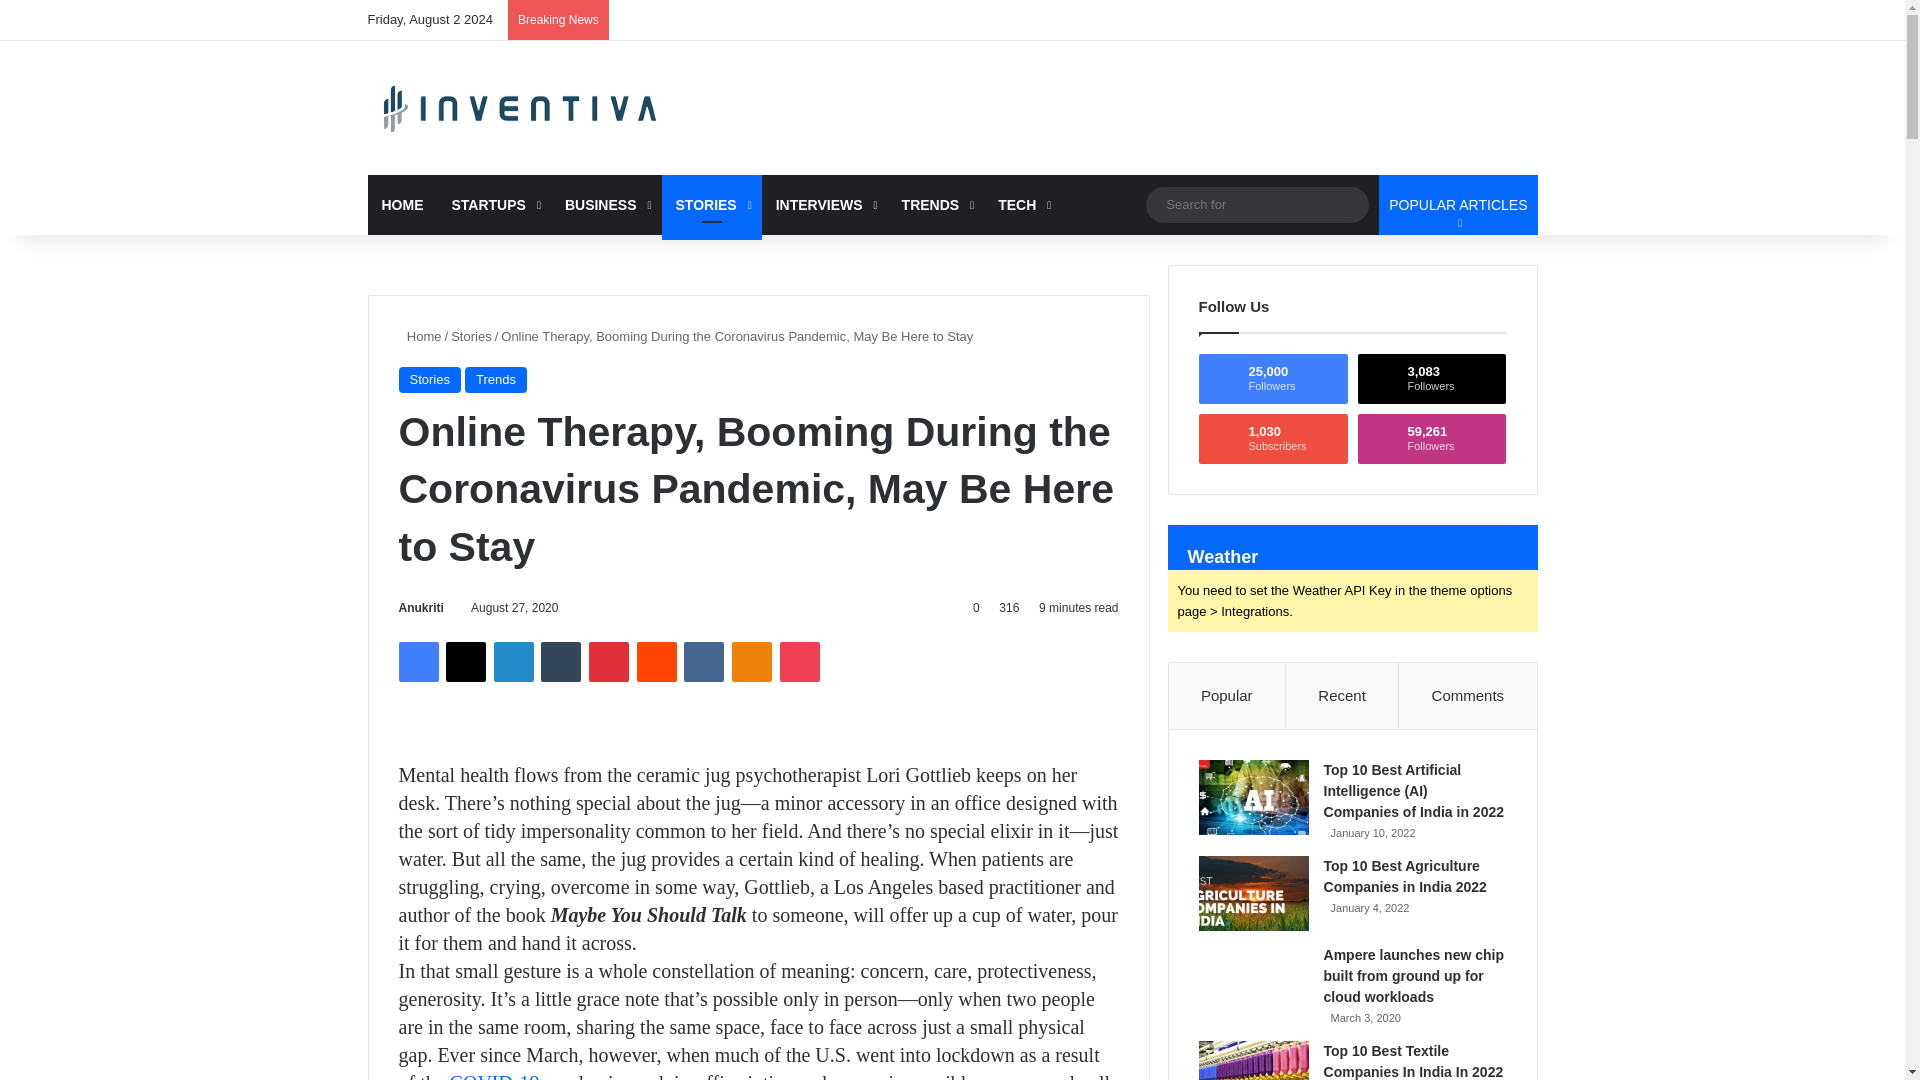 The width and height of the screenshot is (1920, 1080). Describe the element at coordinates (561, 661) in the screenshot. I see `Tumblr` at that location.